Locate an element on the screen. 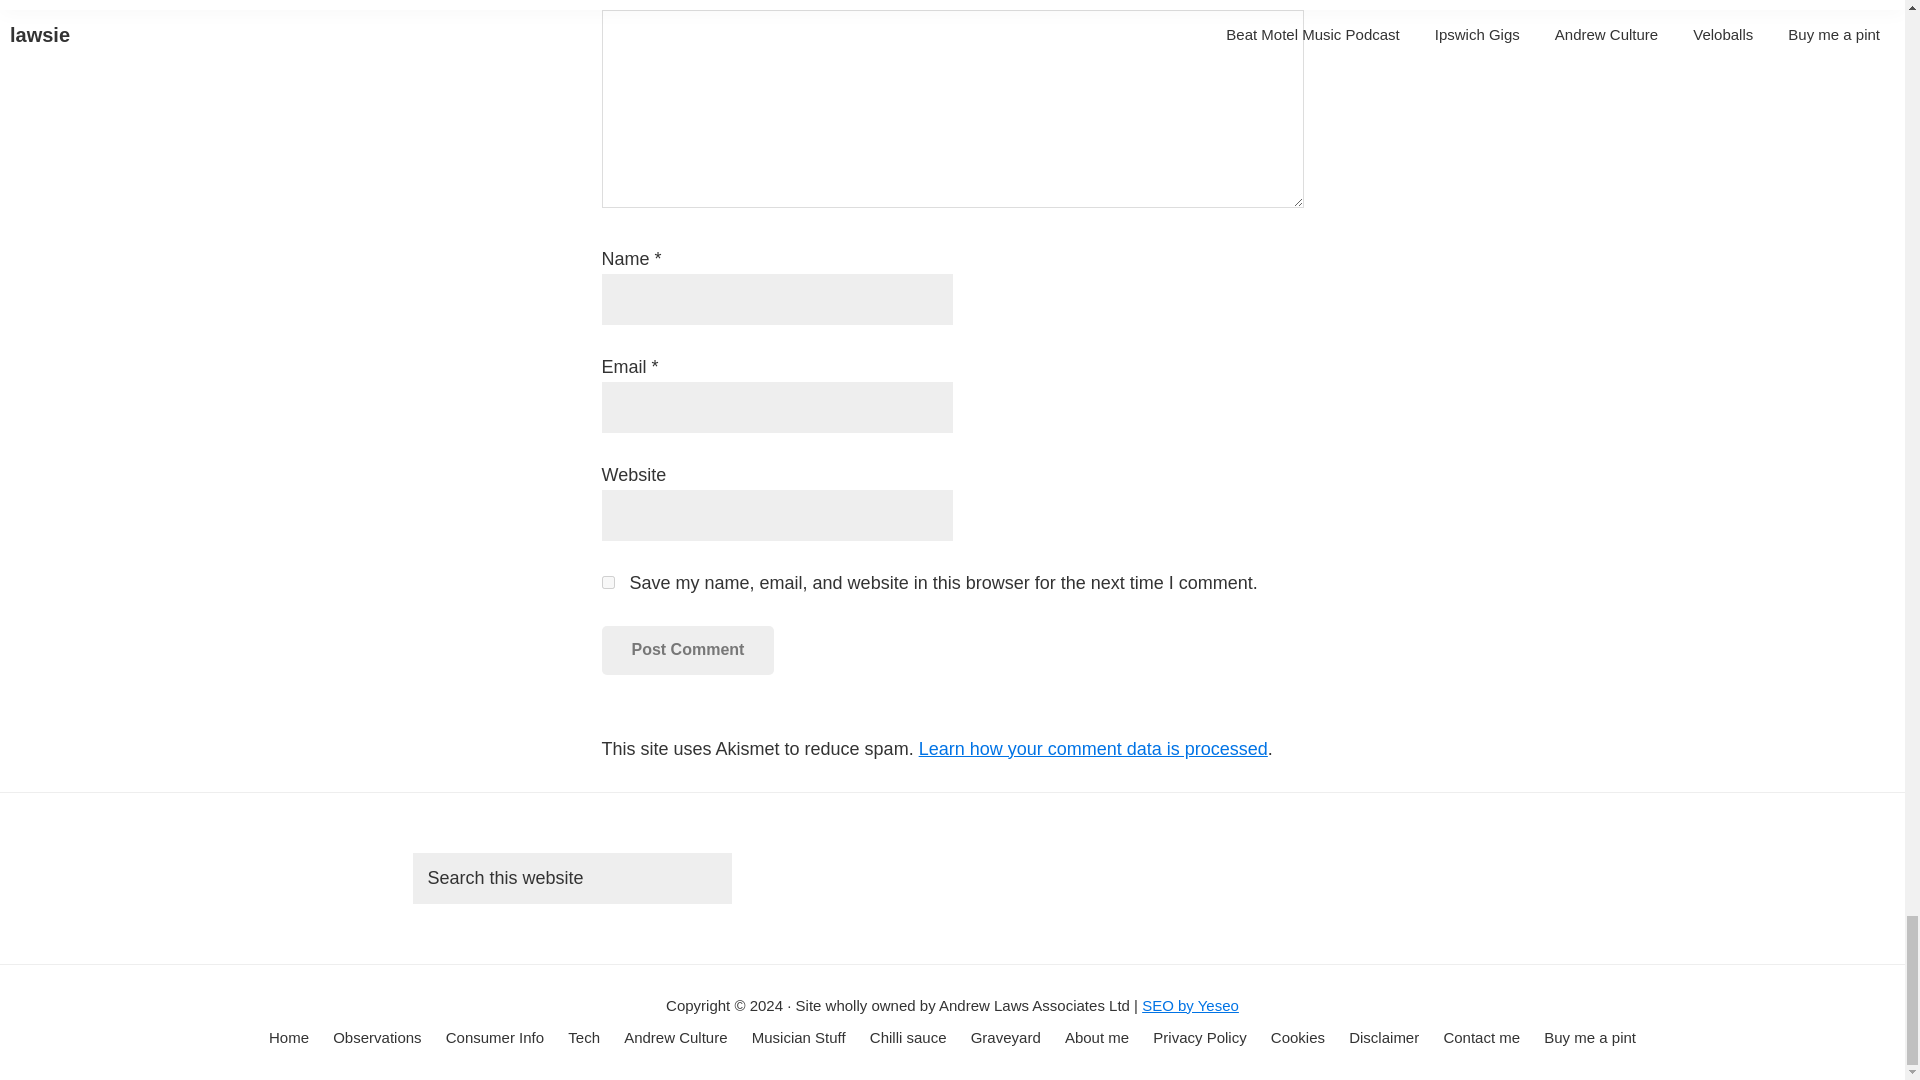  Home is located at coordinates (288, 1038).